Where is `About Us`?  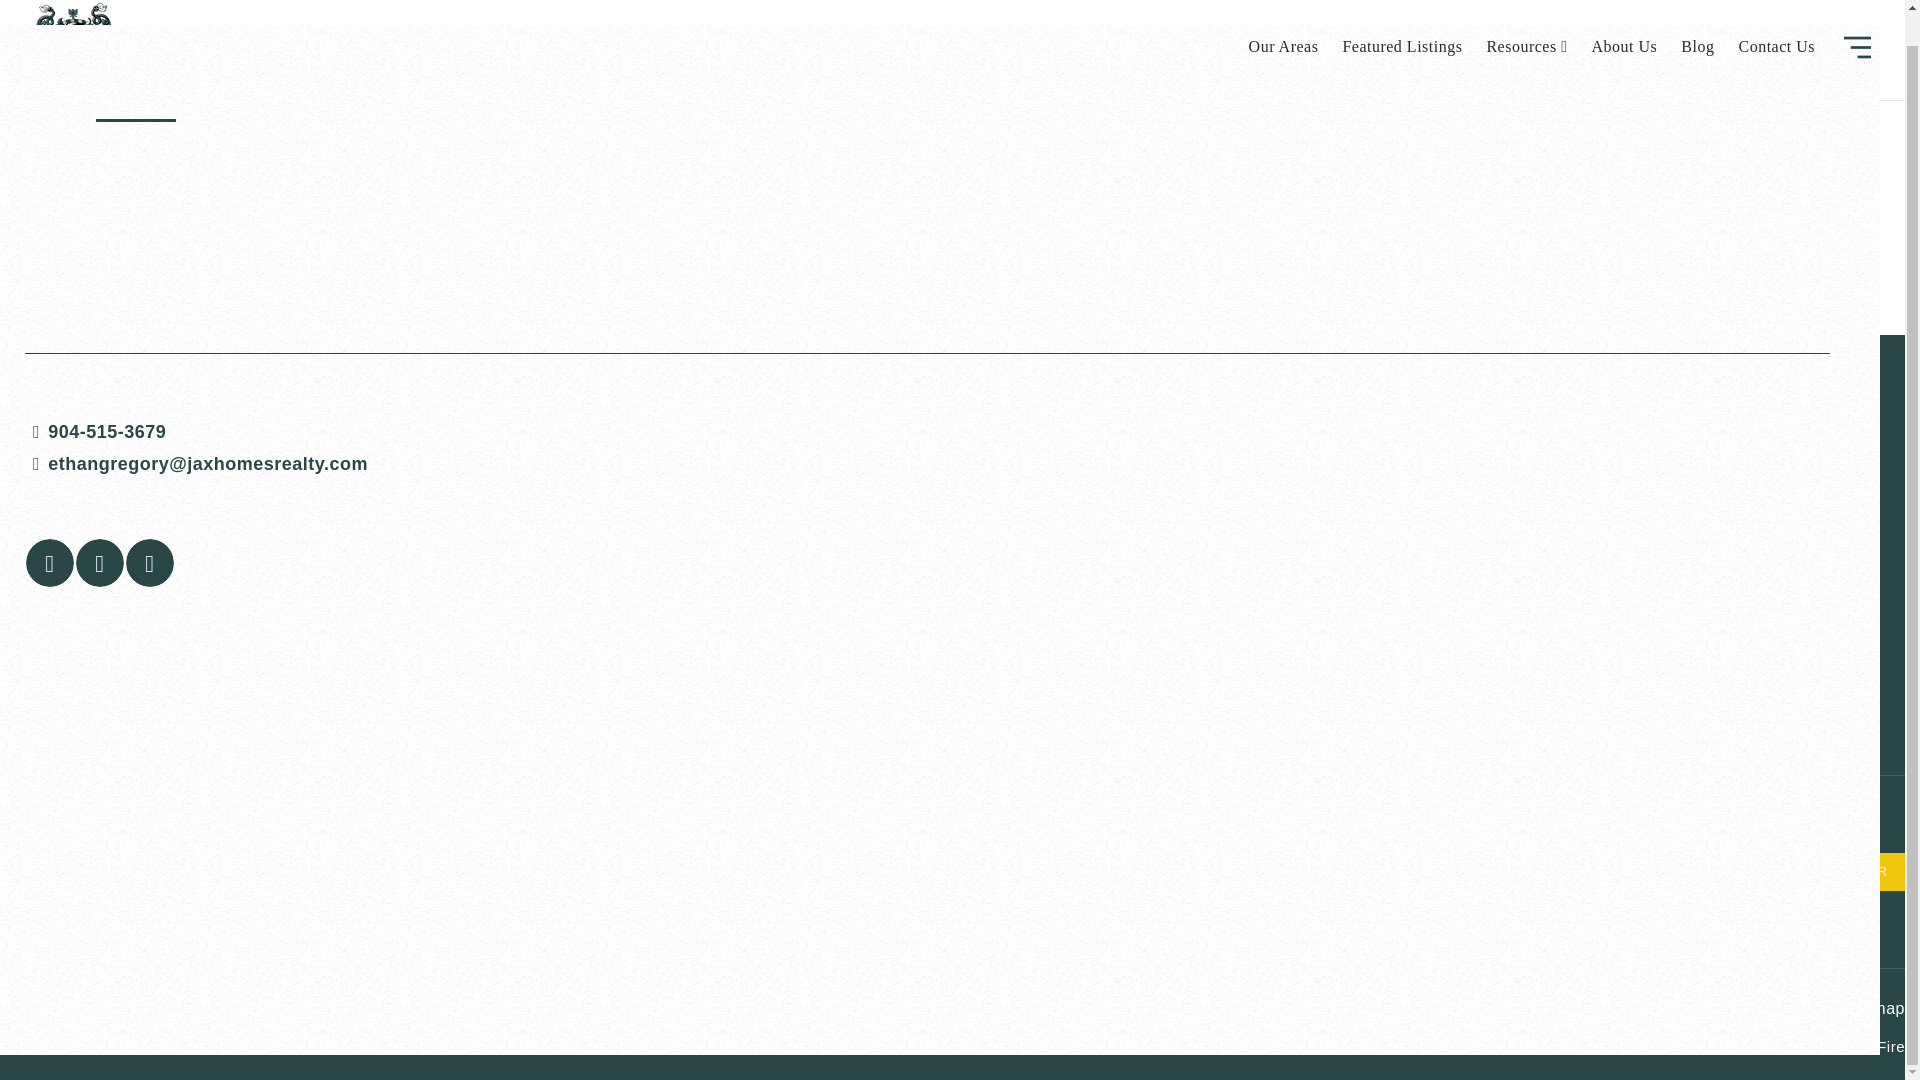 About Us is located at coordinates (1625, 17).